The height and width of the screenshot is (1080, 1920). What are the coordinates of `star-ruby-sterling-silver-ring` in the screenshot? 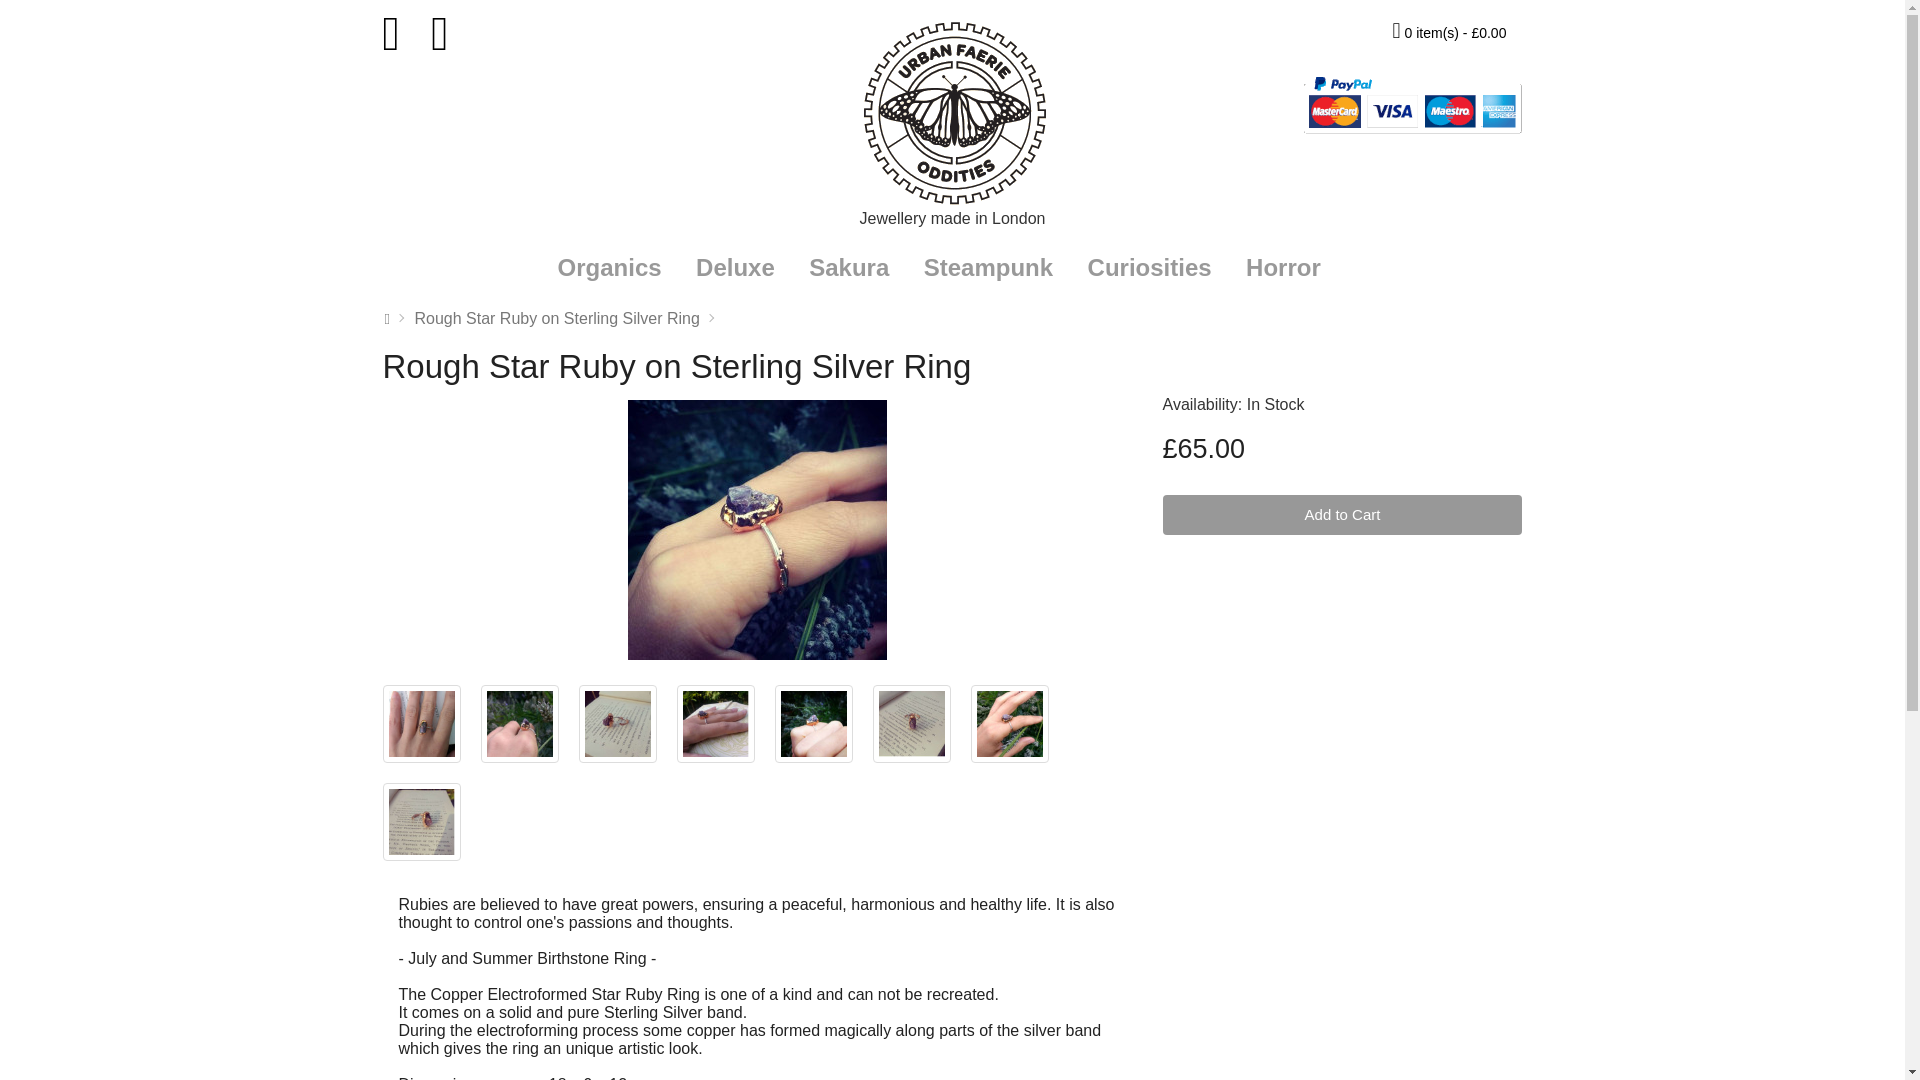 It's located at (421, 723).